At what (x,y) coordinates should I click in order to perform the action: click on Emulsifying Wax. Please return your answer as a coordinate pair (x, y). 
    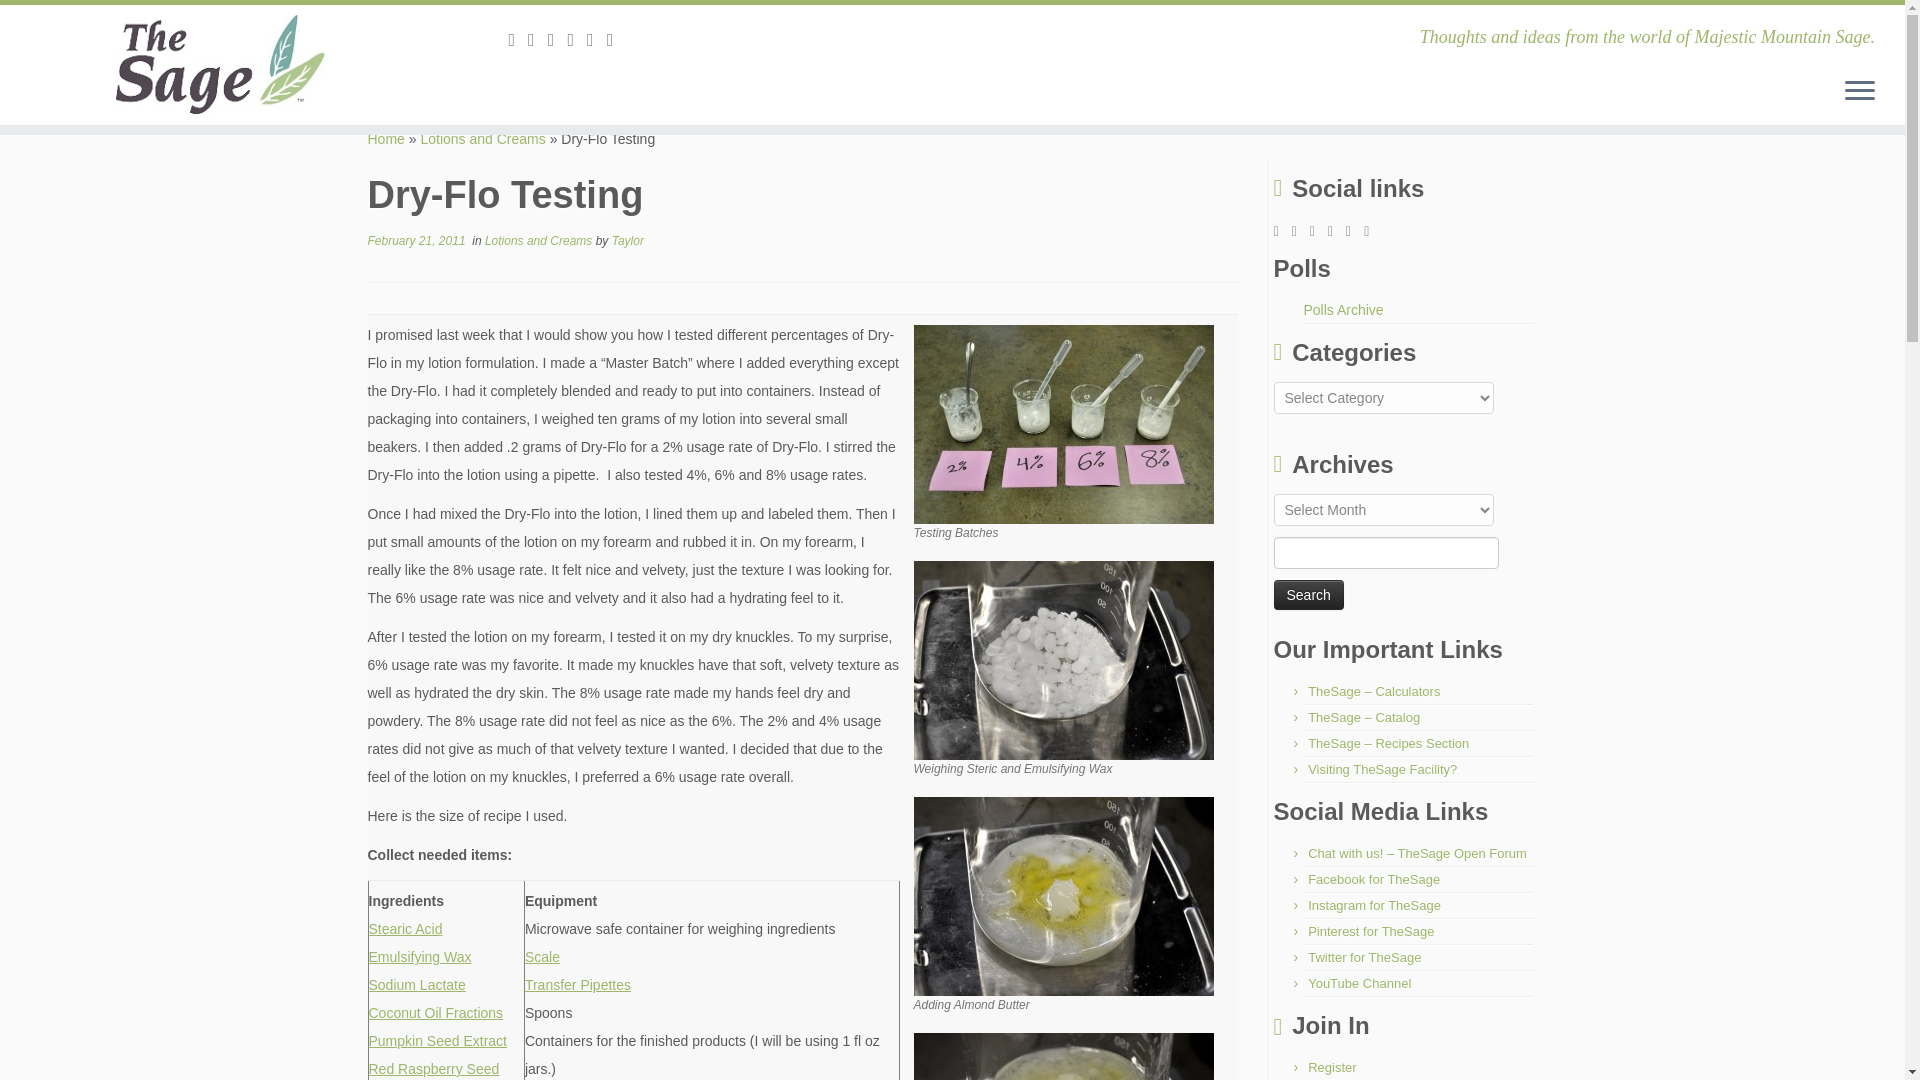
    Looking at the image, I should click on (419, 957).